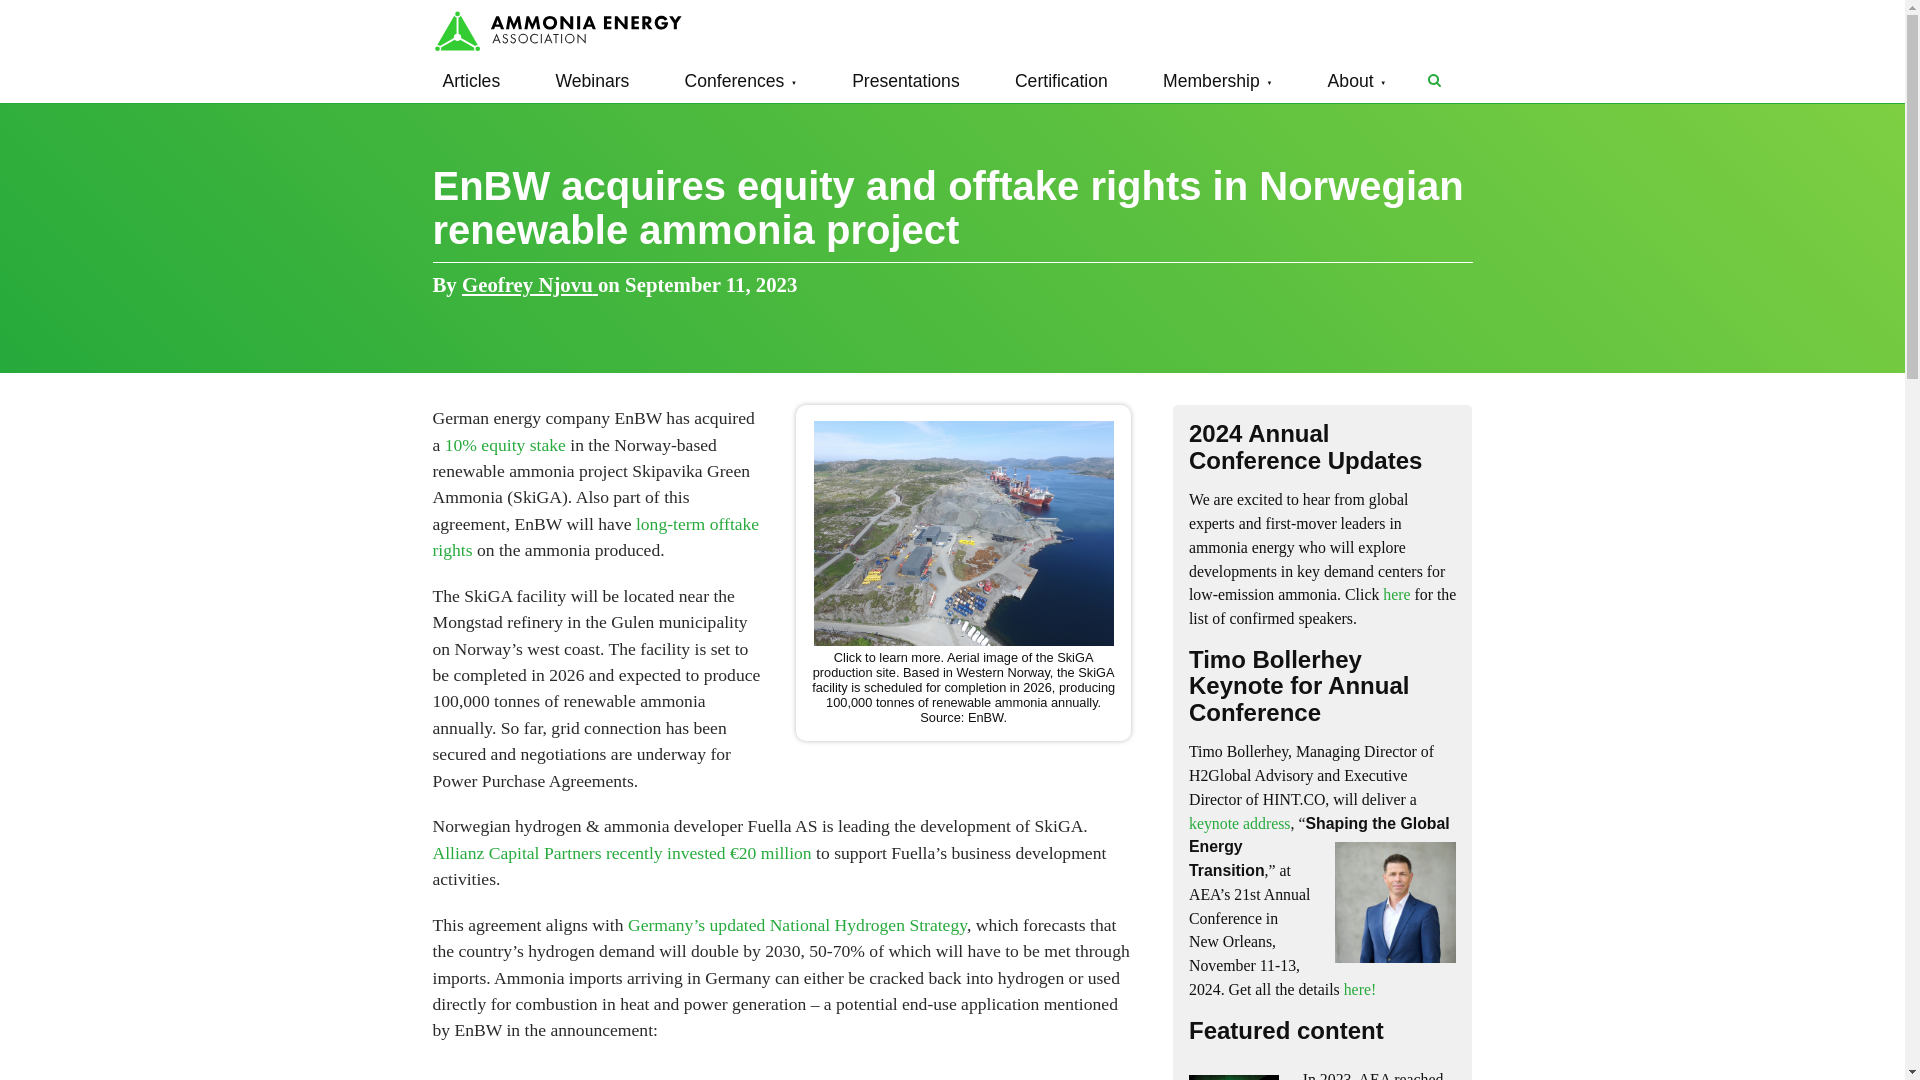 This screenshot has height=1080, width=1920. What do you see at coordinates (1218, 80) in the screenshot?
I see `Membership` at bounding box center [1218, 80].